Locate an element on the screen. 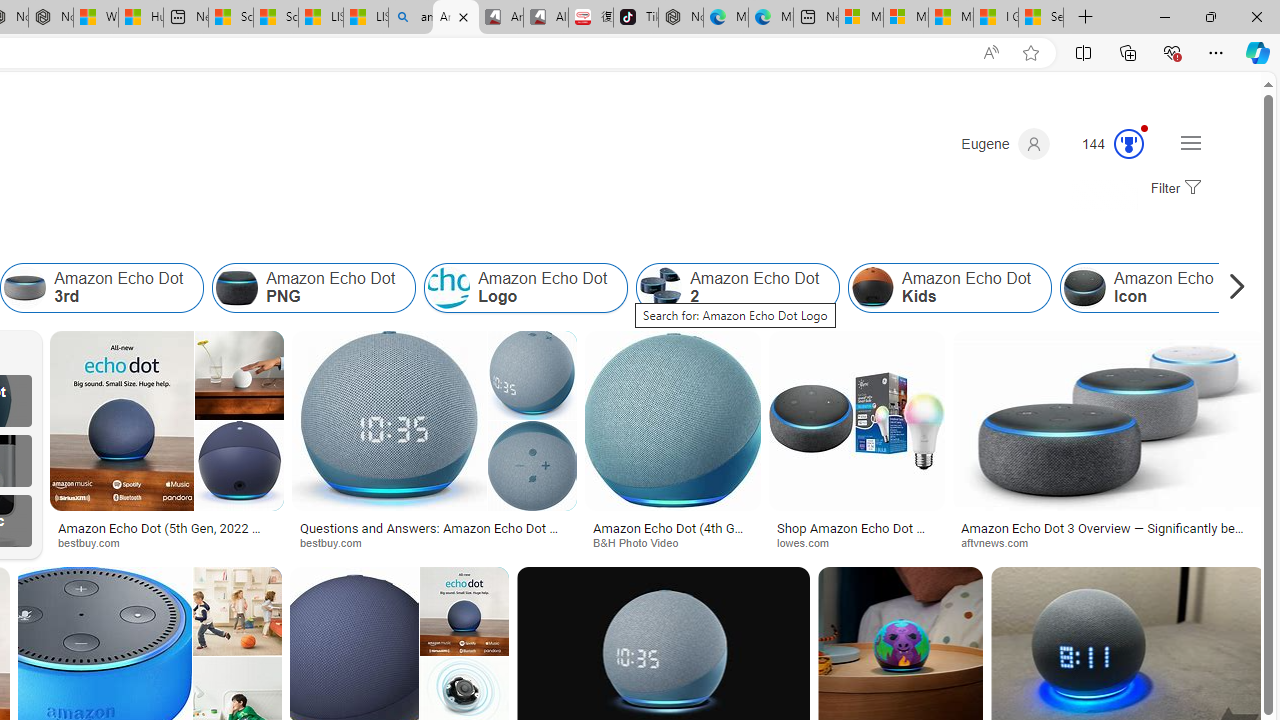 The width and height of the screenshot is (1280, 720). lowes.com is located at coordinates (810, 542).